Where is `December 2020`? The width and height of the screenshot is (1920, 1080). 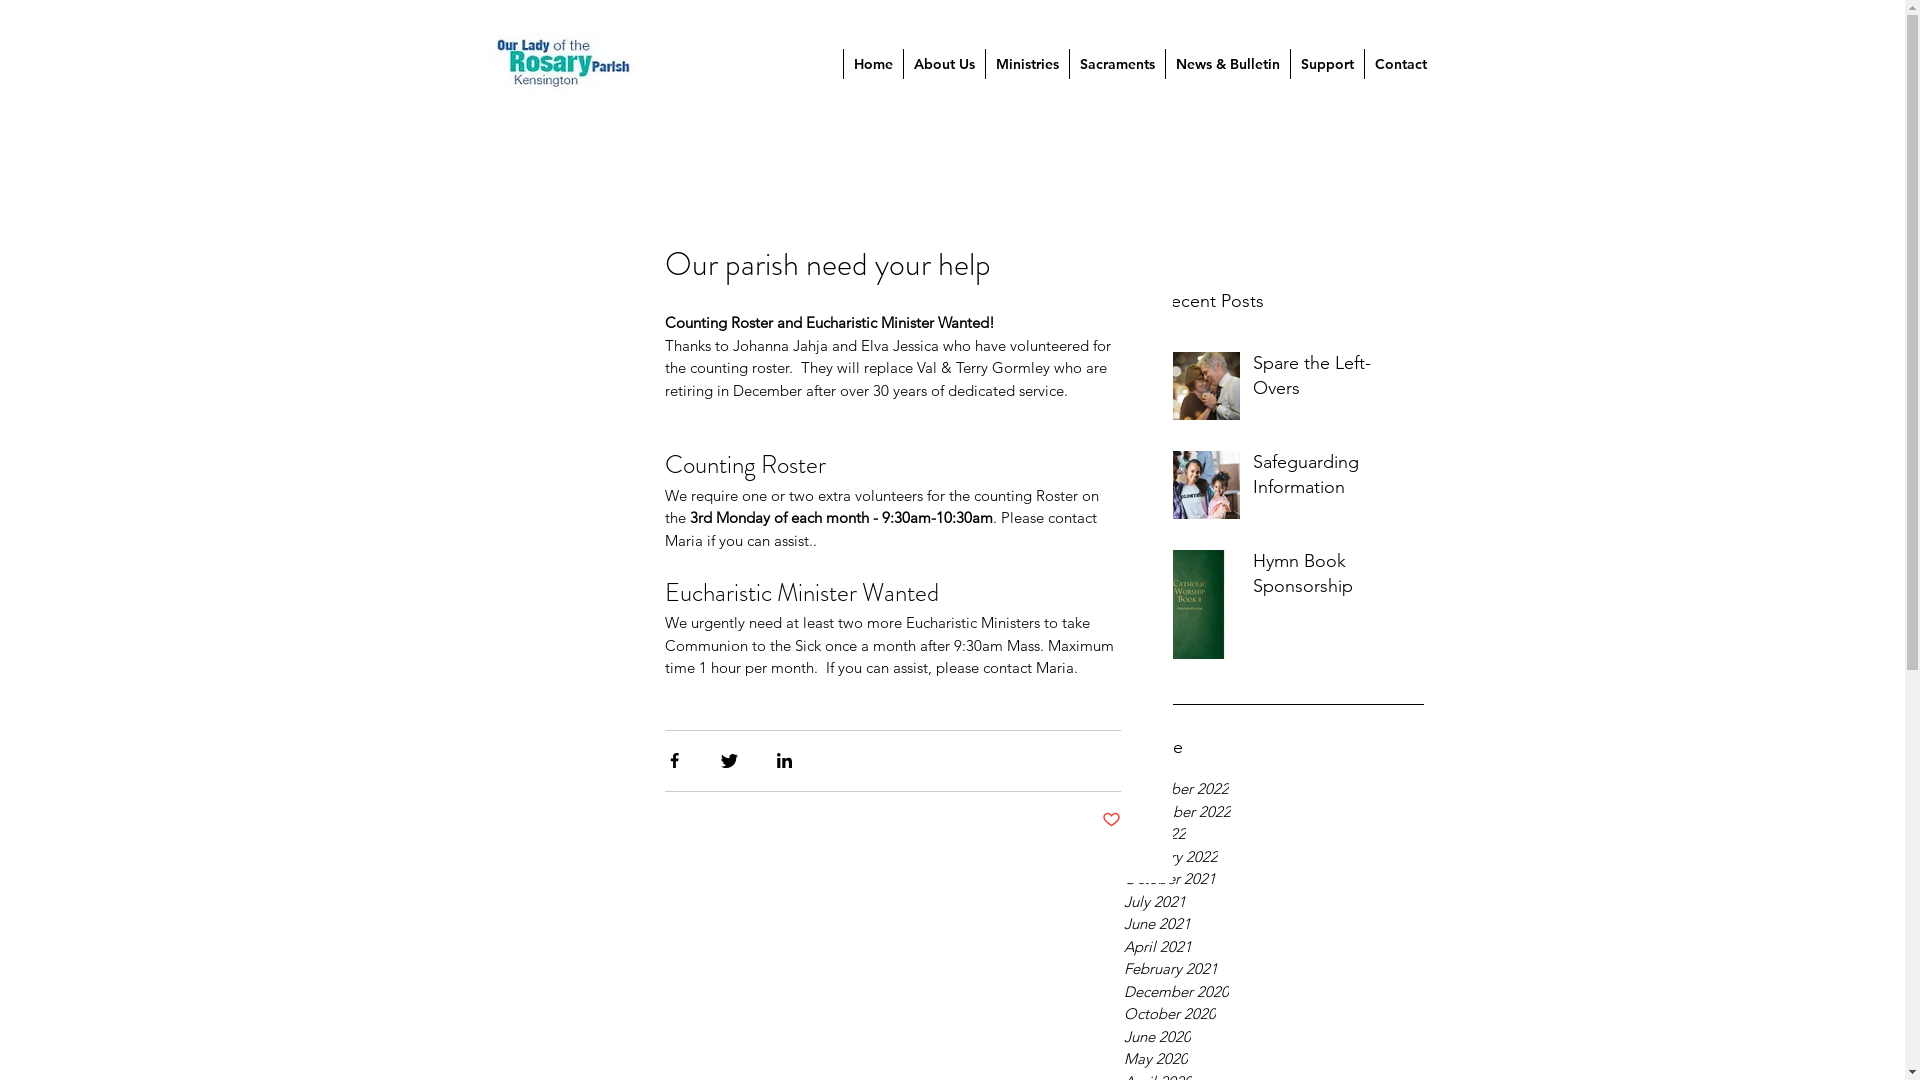
December 2020 is located at coordinates (1274, 992).